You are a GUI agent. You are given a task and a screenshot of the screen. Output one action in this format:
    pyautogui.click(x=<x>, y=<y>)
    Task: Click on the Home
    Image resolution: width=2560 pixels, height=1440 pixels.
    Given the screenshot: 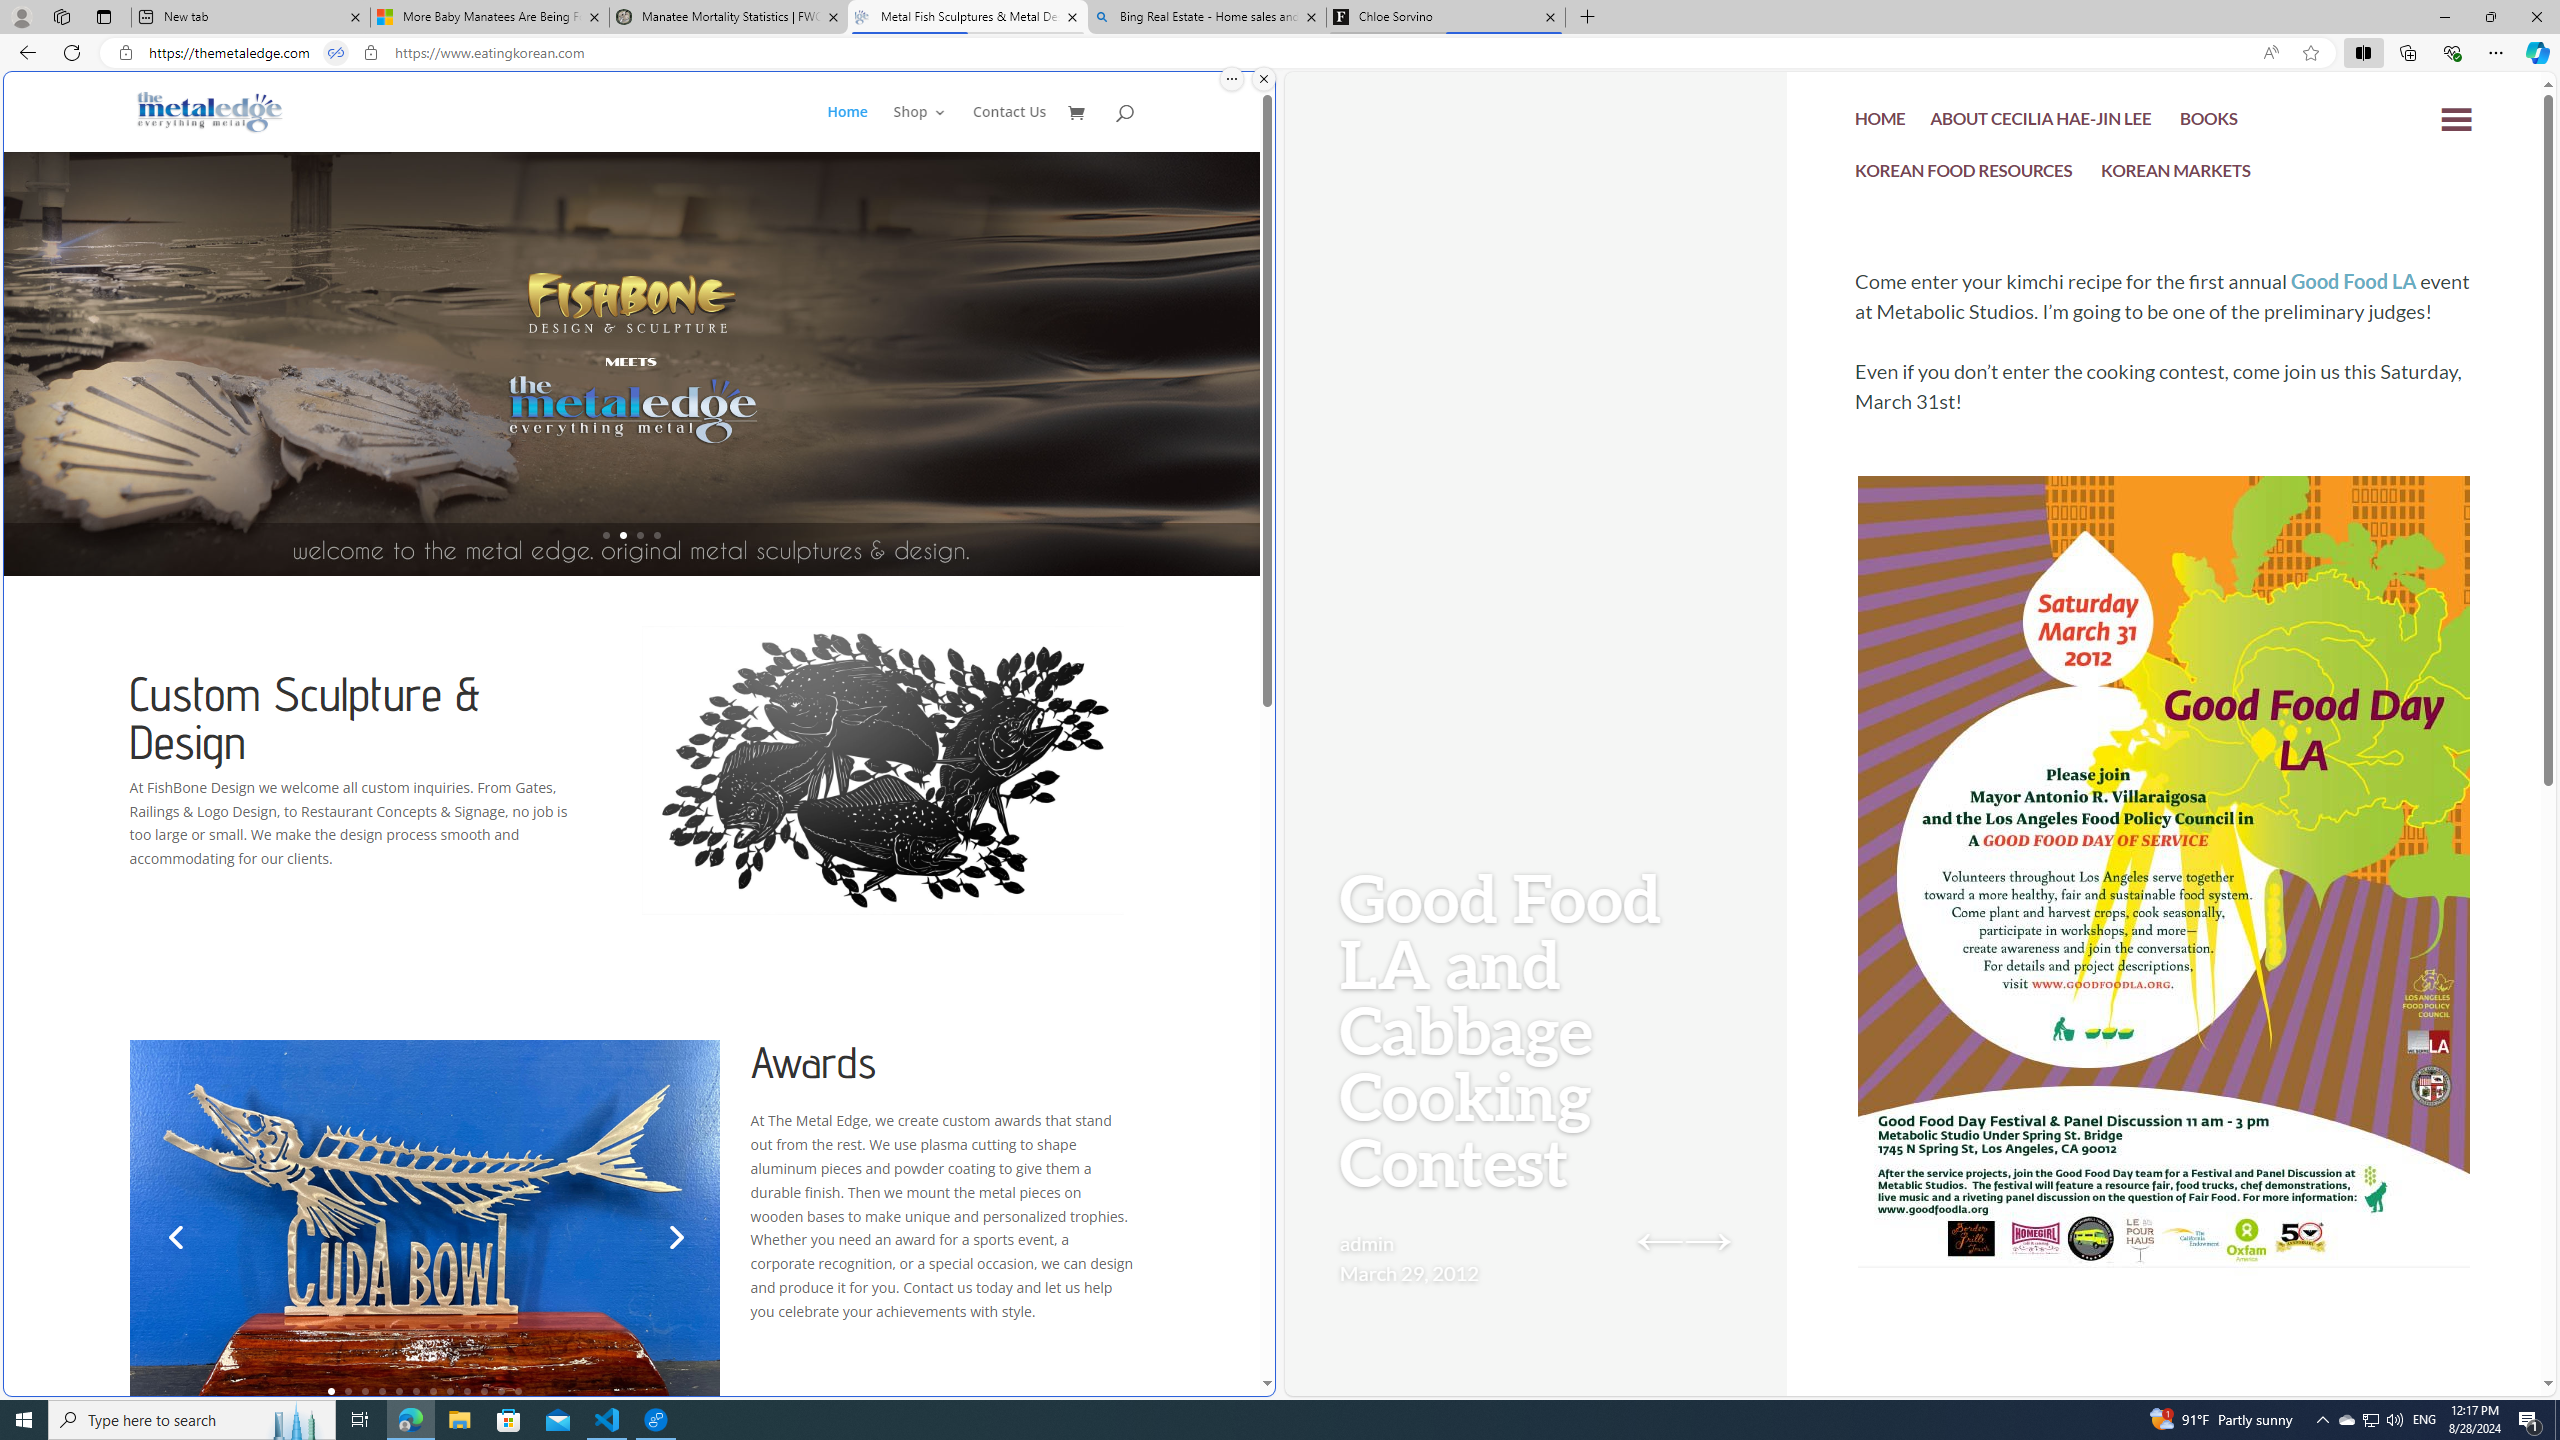 What is the action you would take?
    pyautogui.click(x=846, y=128)
    